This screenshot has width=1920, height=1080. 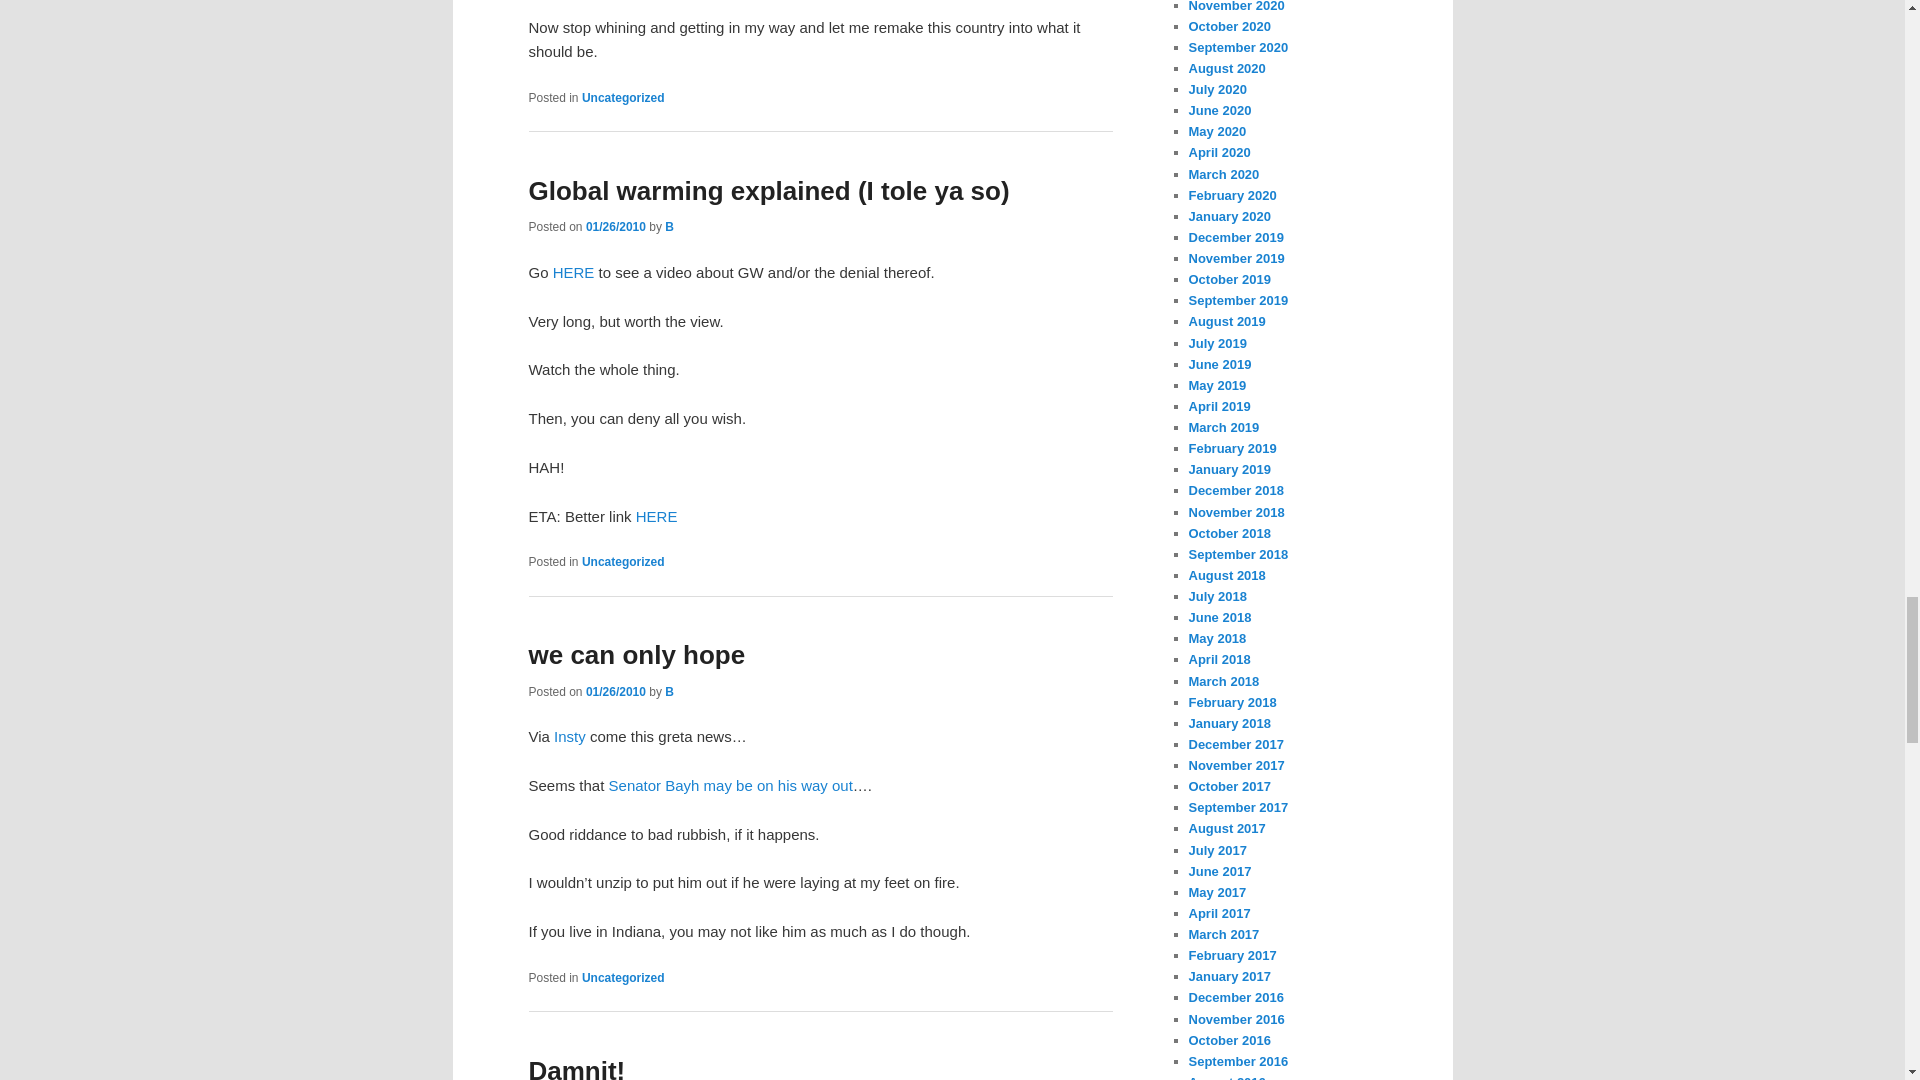 What do you see at coordinates (636, 654) in the screenshot?
I see `we can only hope` at bounding box center [636, 654].